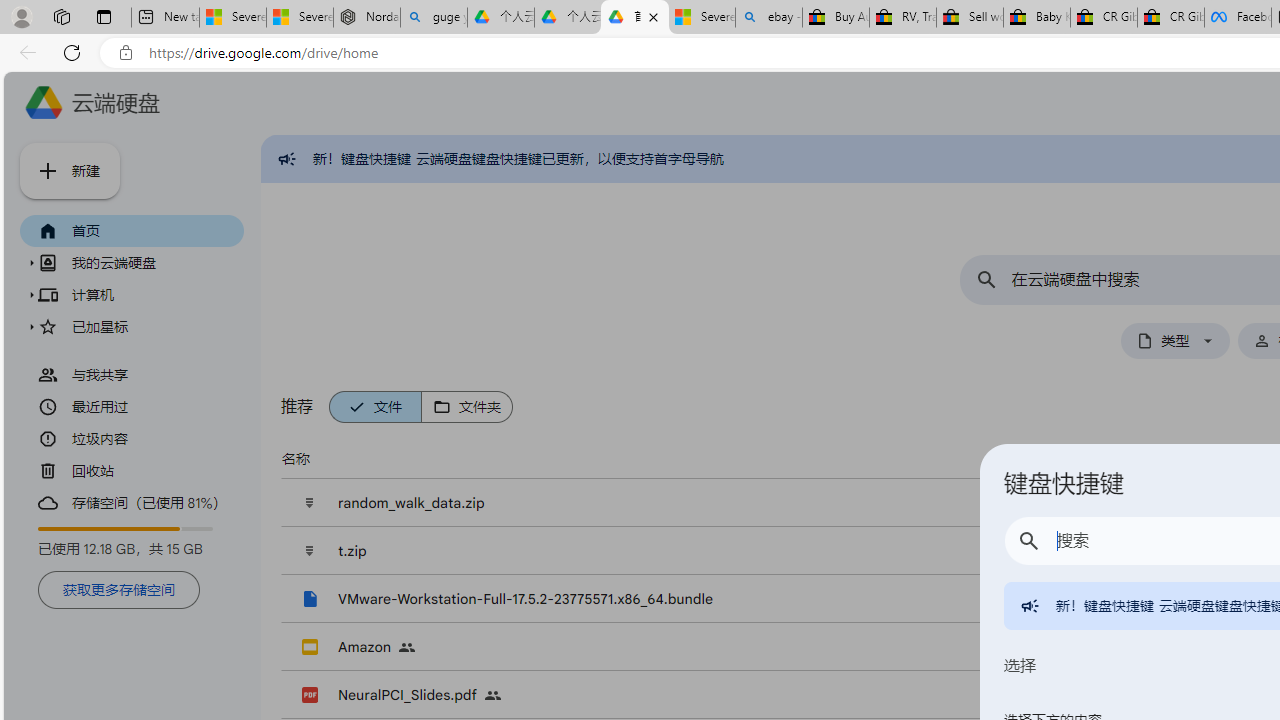  Describe the element at coordinates (902, 18) in the screenshot. I see `RV, Trailer & Camper Steps & Ladders for sale | eBay` at that location.